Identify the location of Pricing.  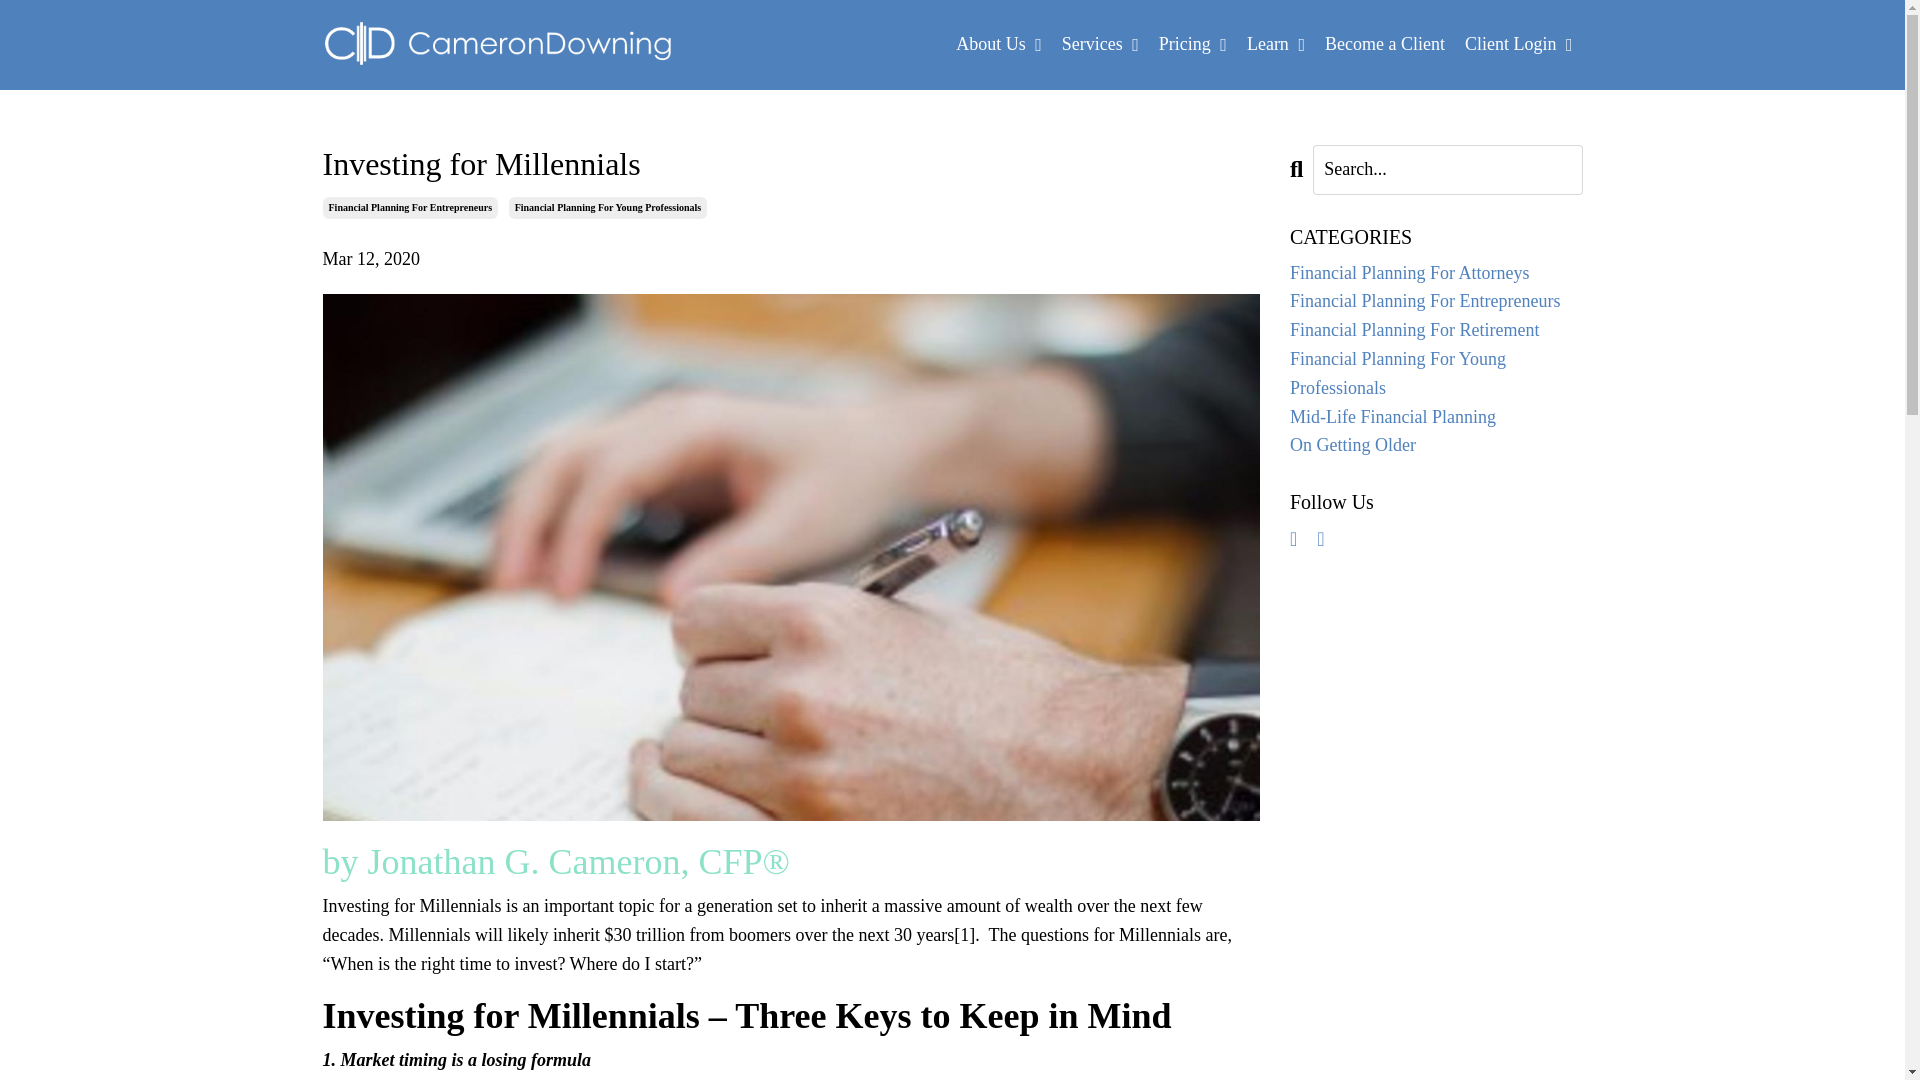
(1192, 44).